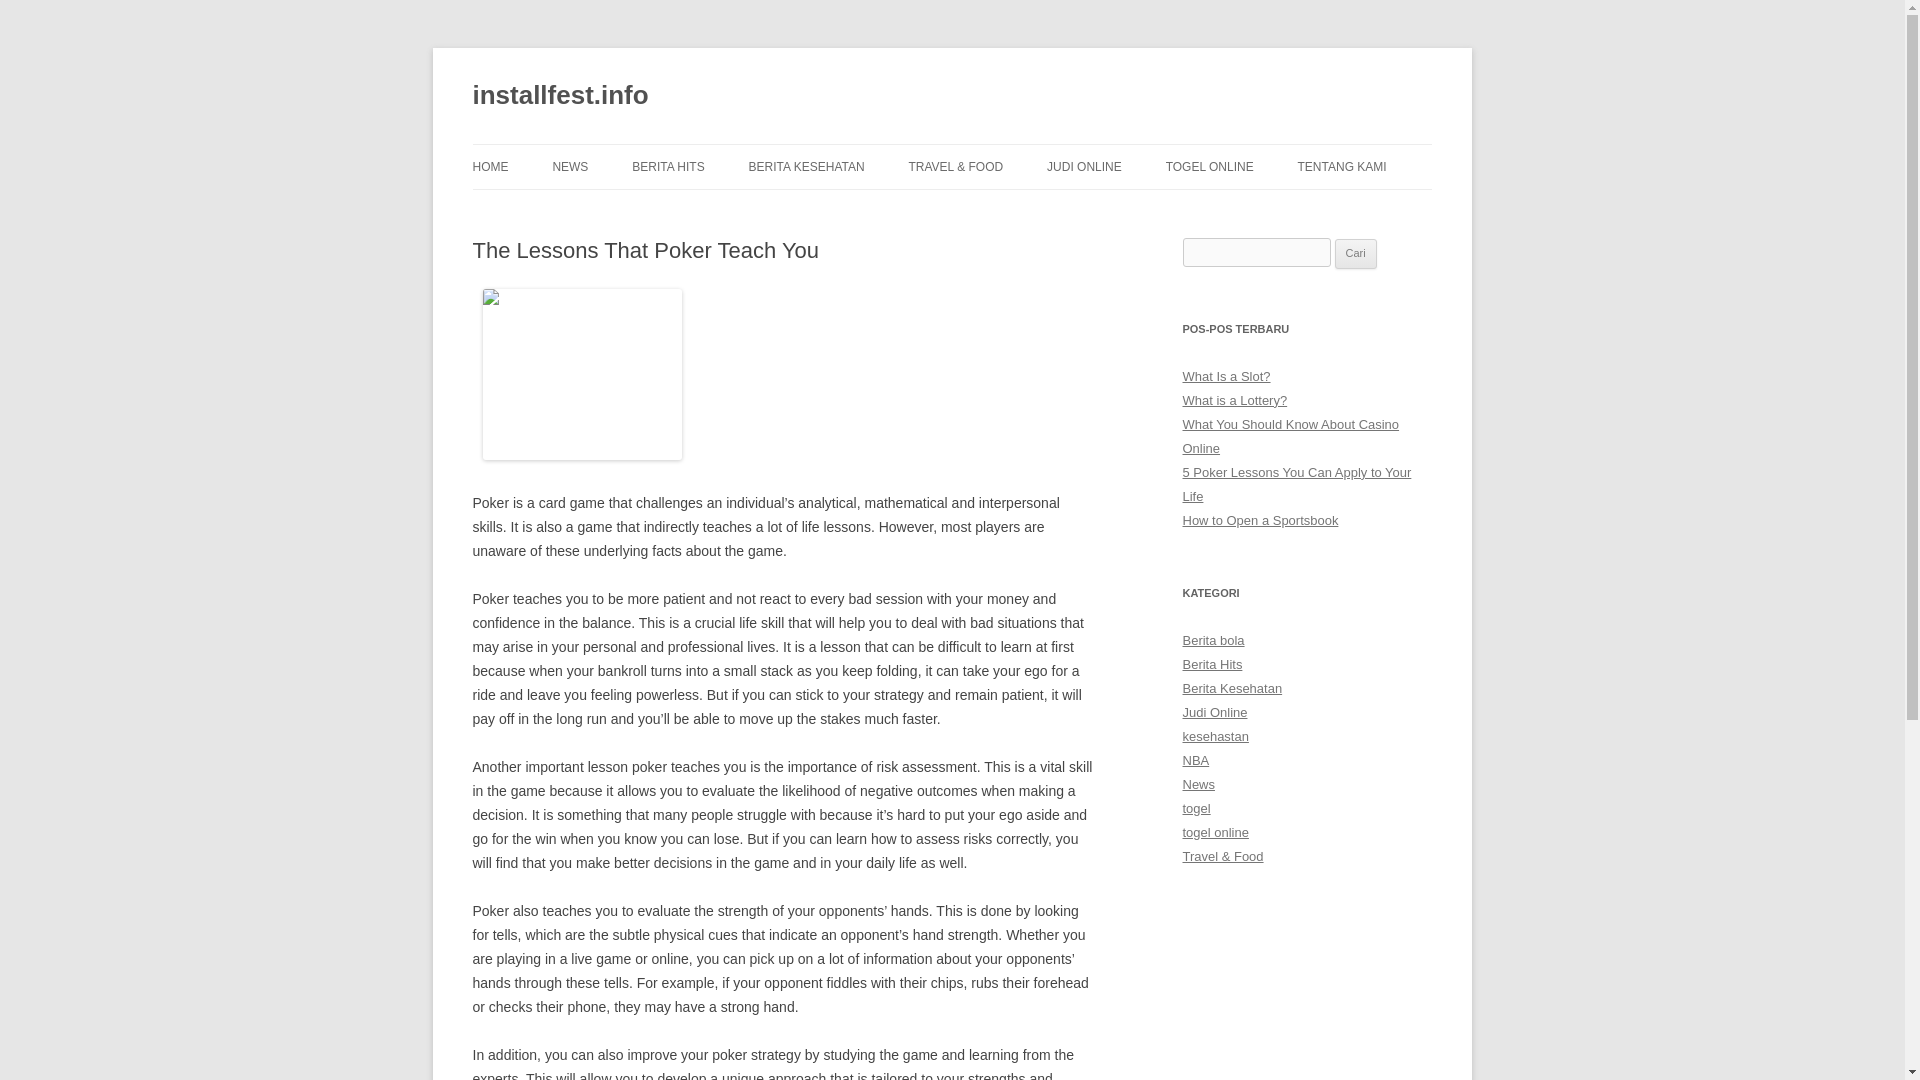 The height and width of the screenshot is (1080, 1920). I want to click on What You Should Know About Casino Online, so click(1290, 436).